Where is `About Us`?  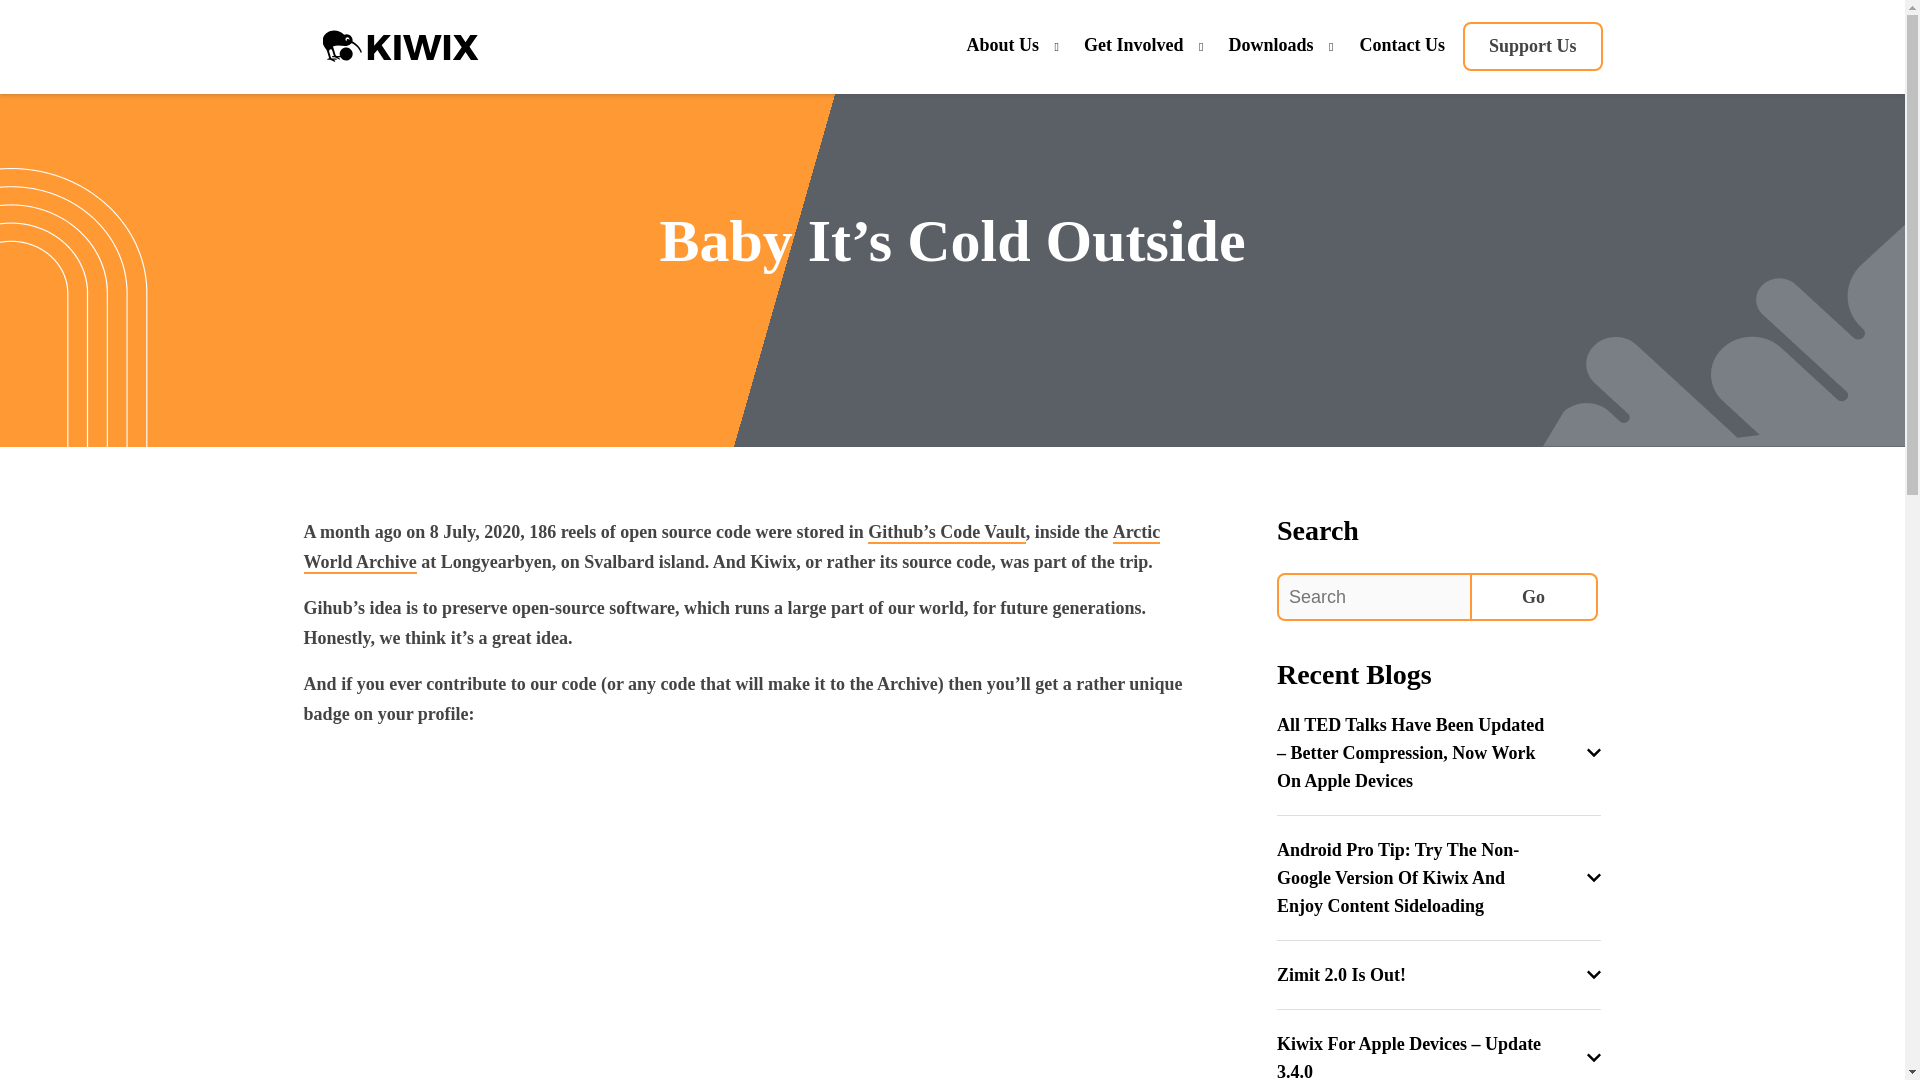
About Us is located at coordinates (1002, 46).